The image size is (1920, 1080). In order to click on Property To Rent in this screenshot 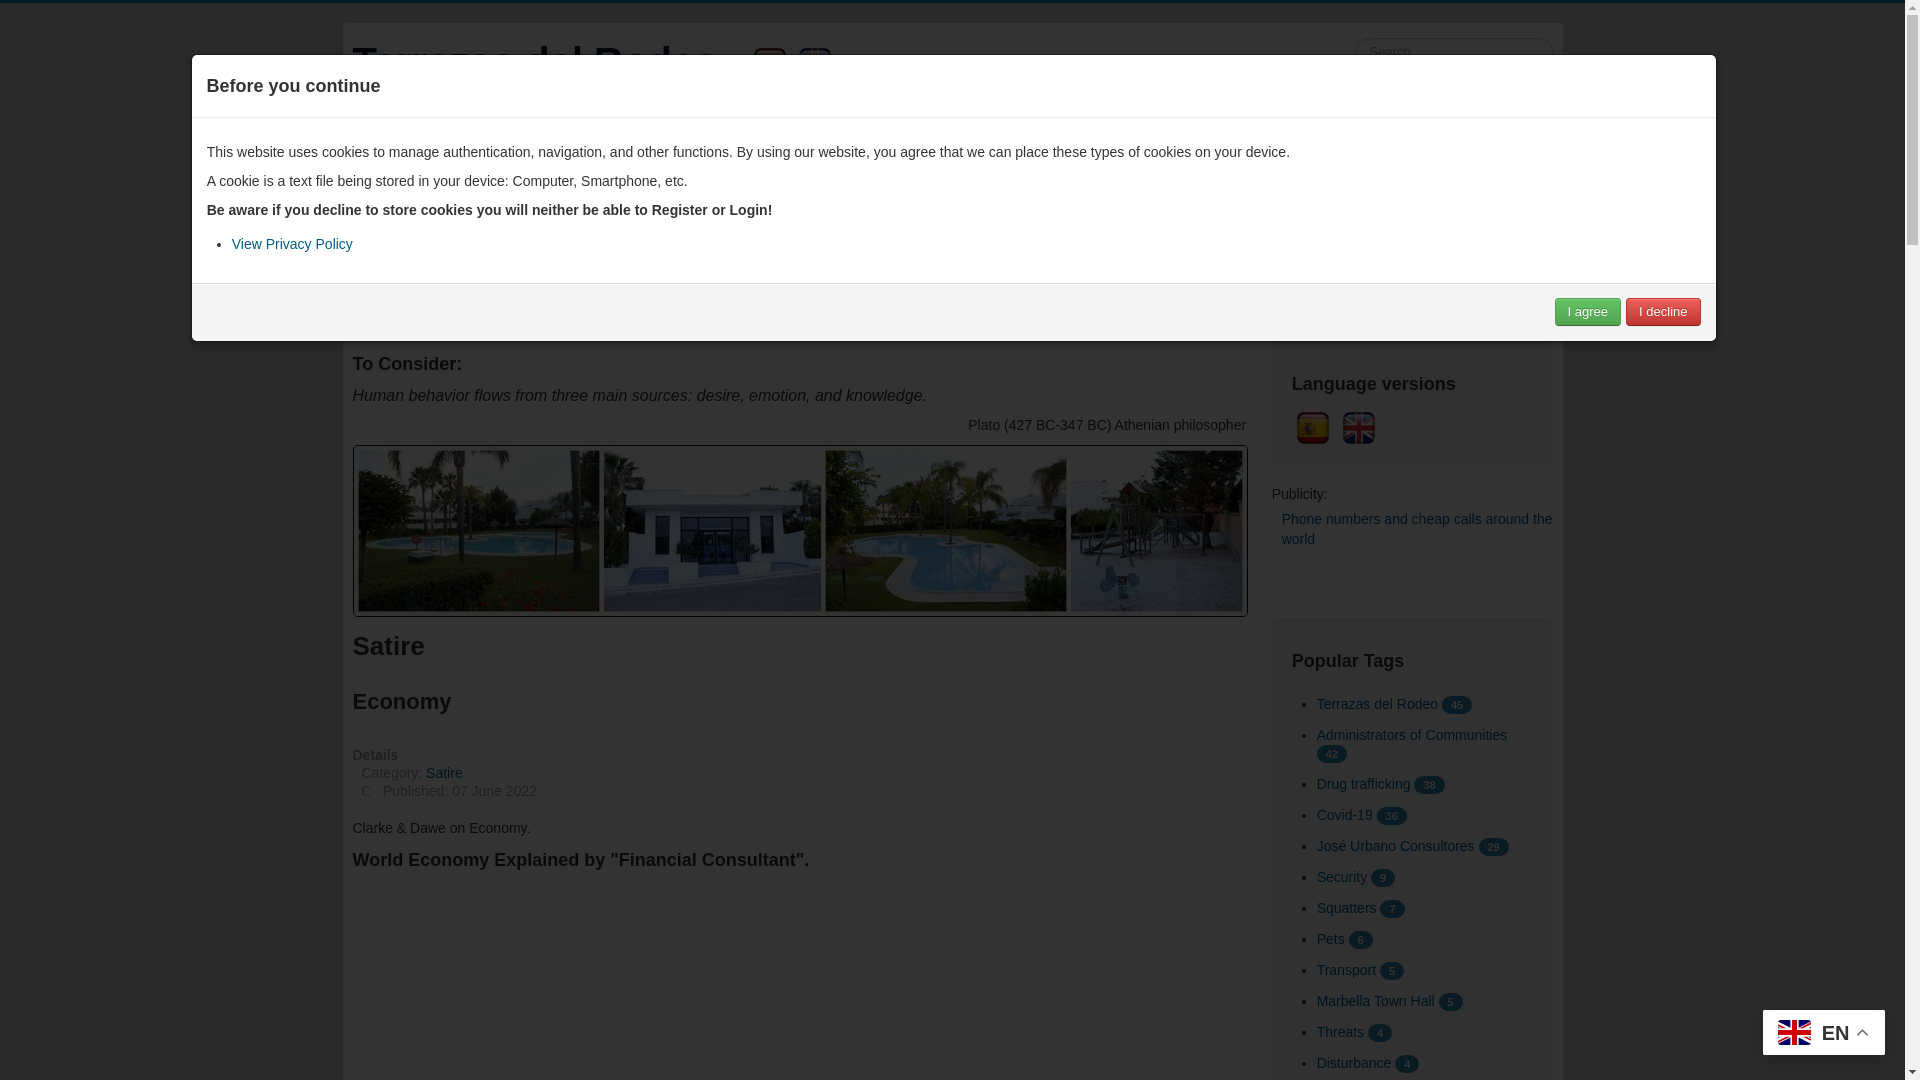, I will do `click(952, 284)`.